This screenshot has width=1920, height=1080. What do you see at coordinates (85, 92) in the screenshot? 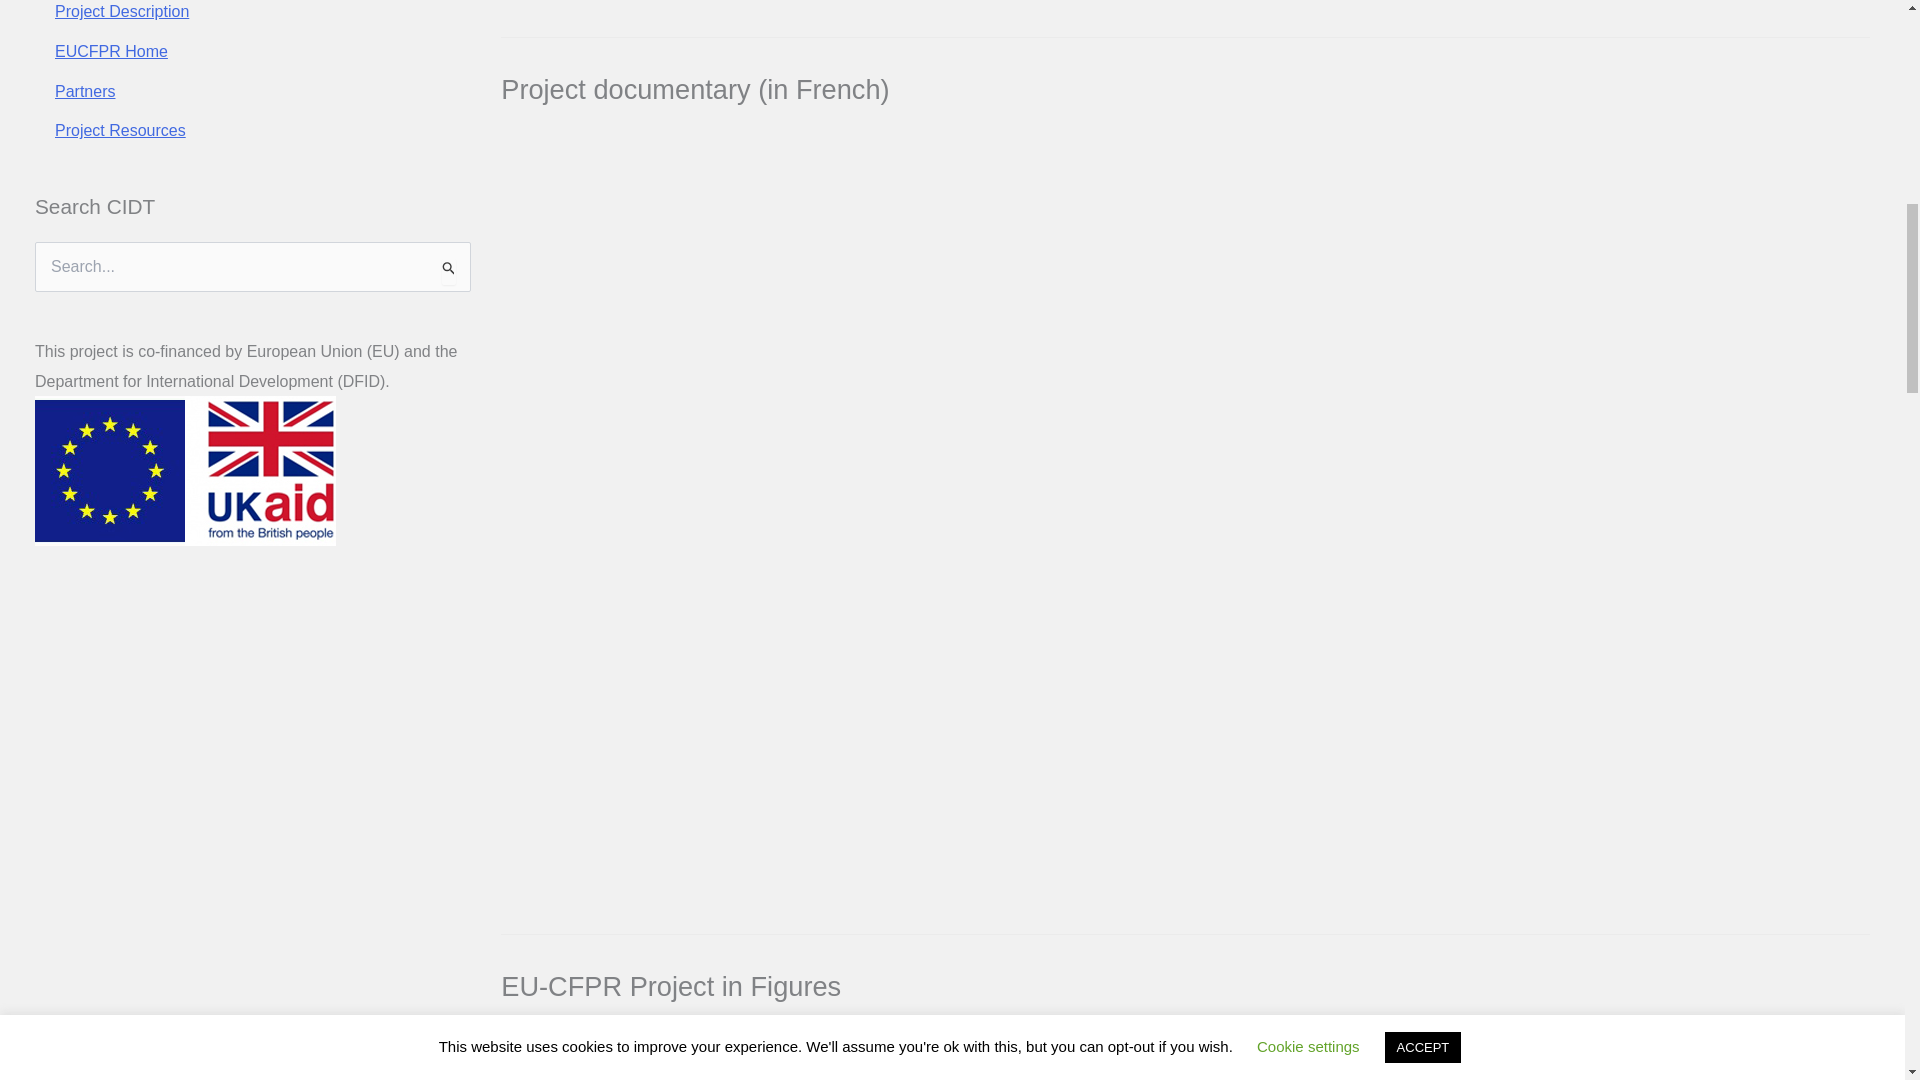
I see `Partners` at bounding box center [85, 92].